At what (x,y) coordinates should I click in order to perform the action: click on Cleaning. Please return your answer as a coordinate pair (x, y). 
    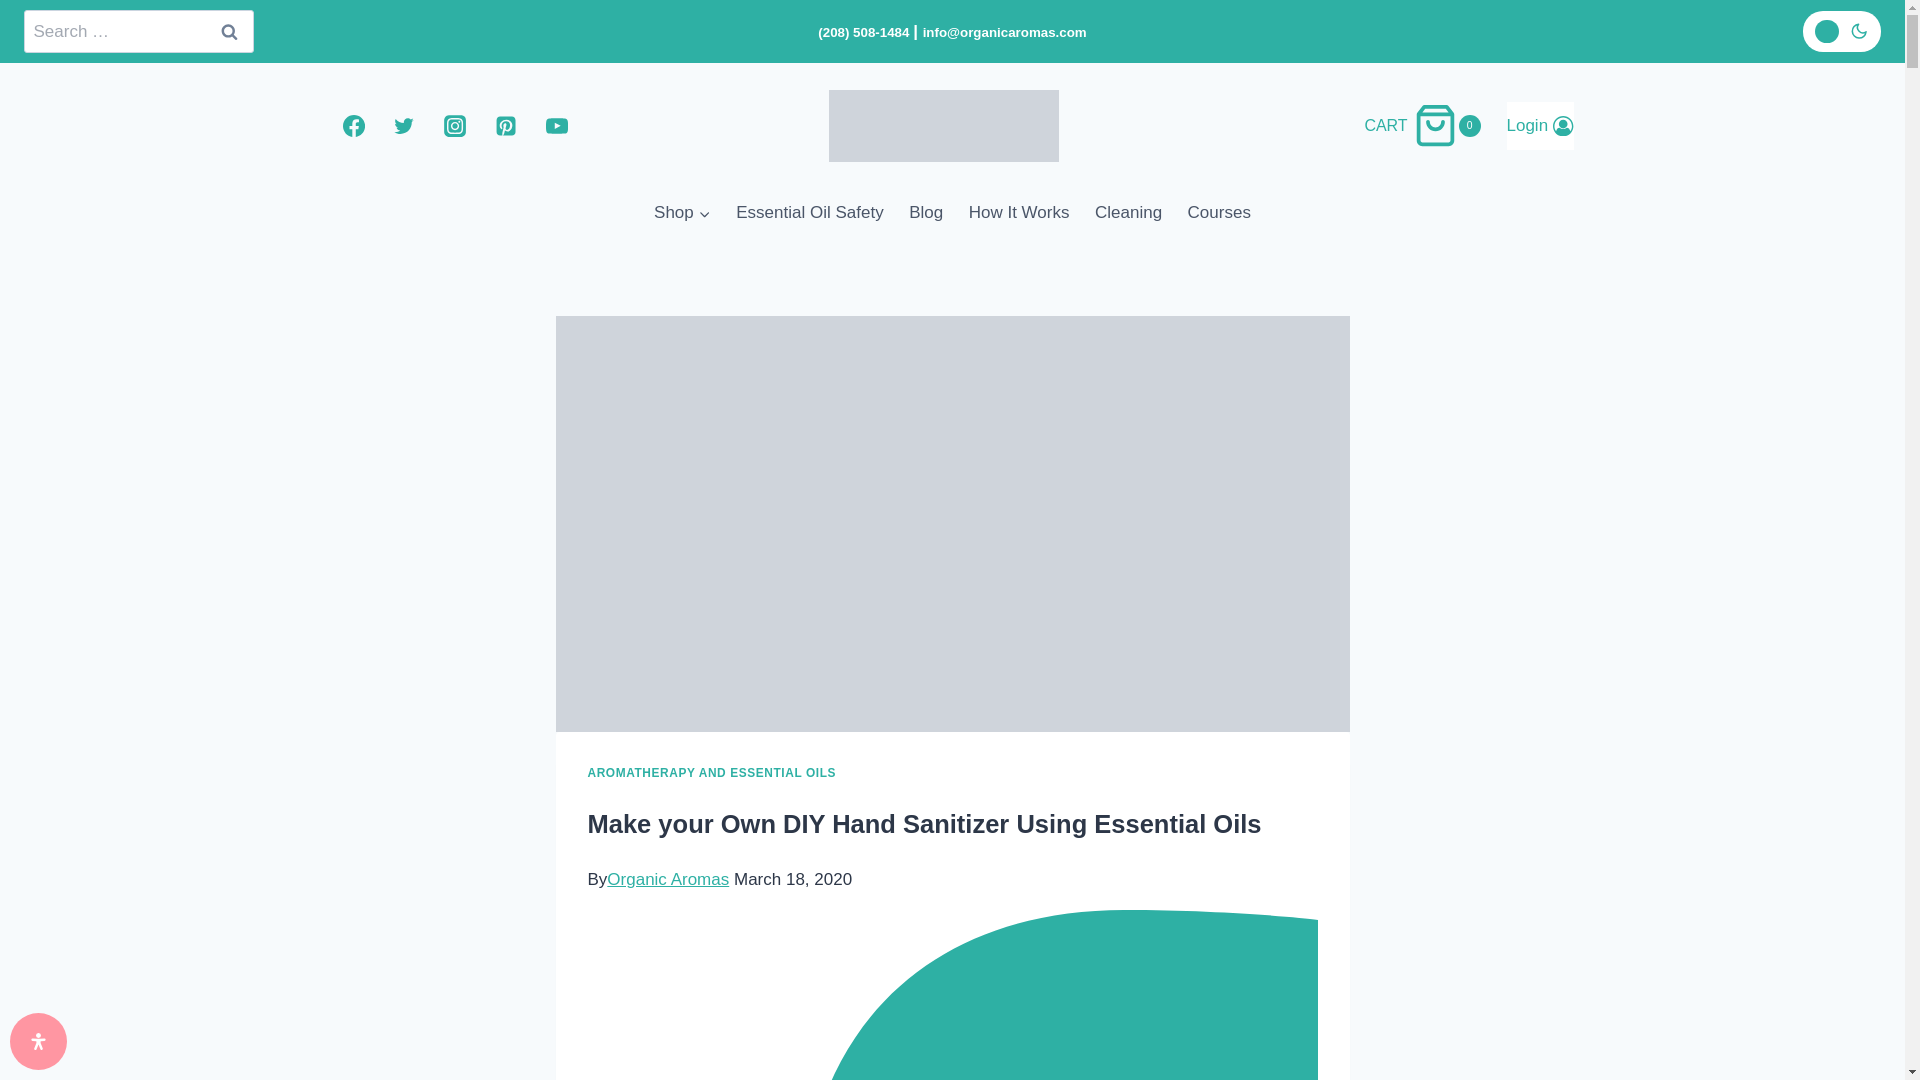
    Looking at the image, I should click on (1538, 126).